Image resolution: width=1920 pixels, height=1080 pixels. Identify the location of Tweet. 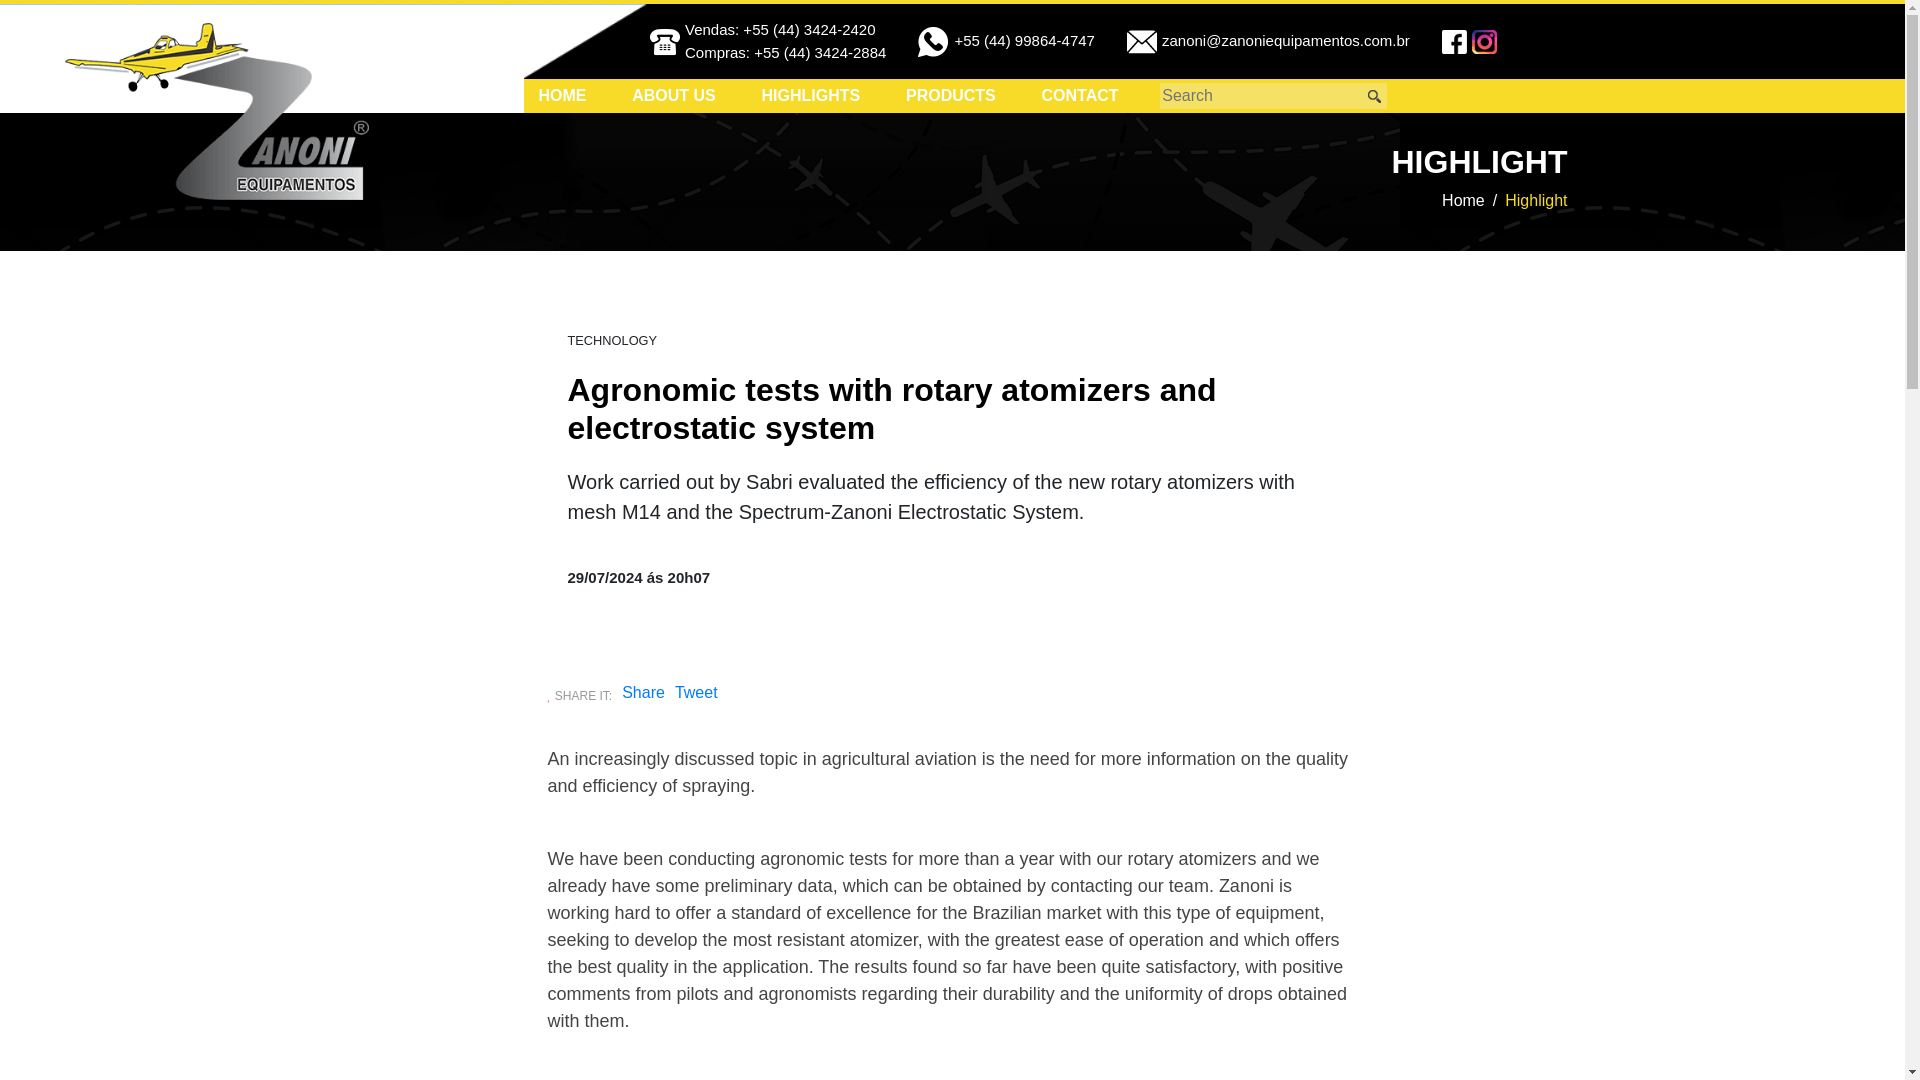
(696, 696).